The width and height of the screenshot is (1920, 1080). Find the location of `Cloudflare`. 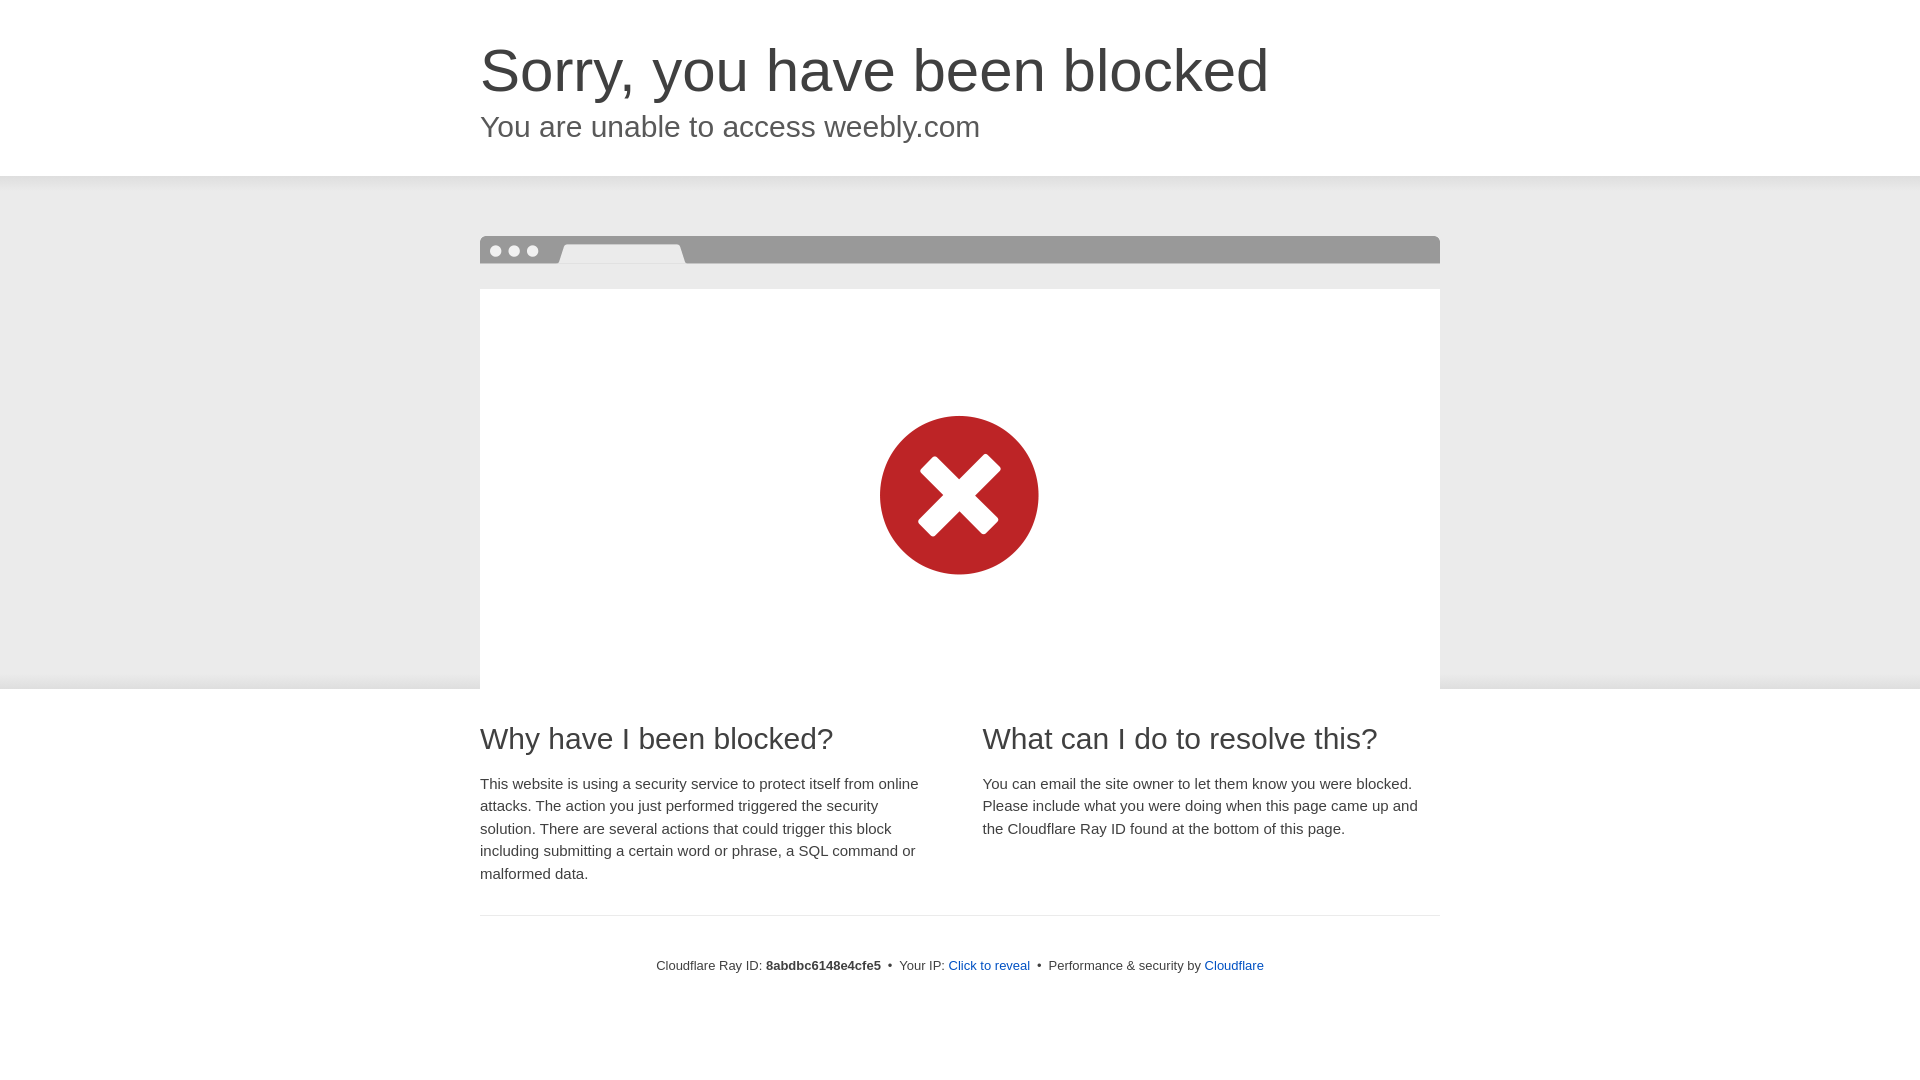

Cloudflare is located at coordinates (1234, 965).